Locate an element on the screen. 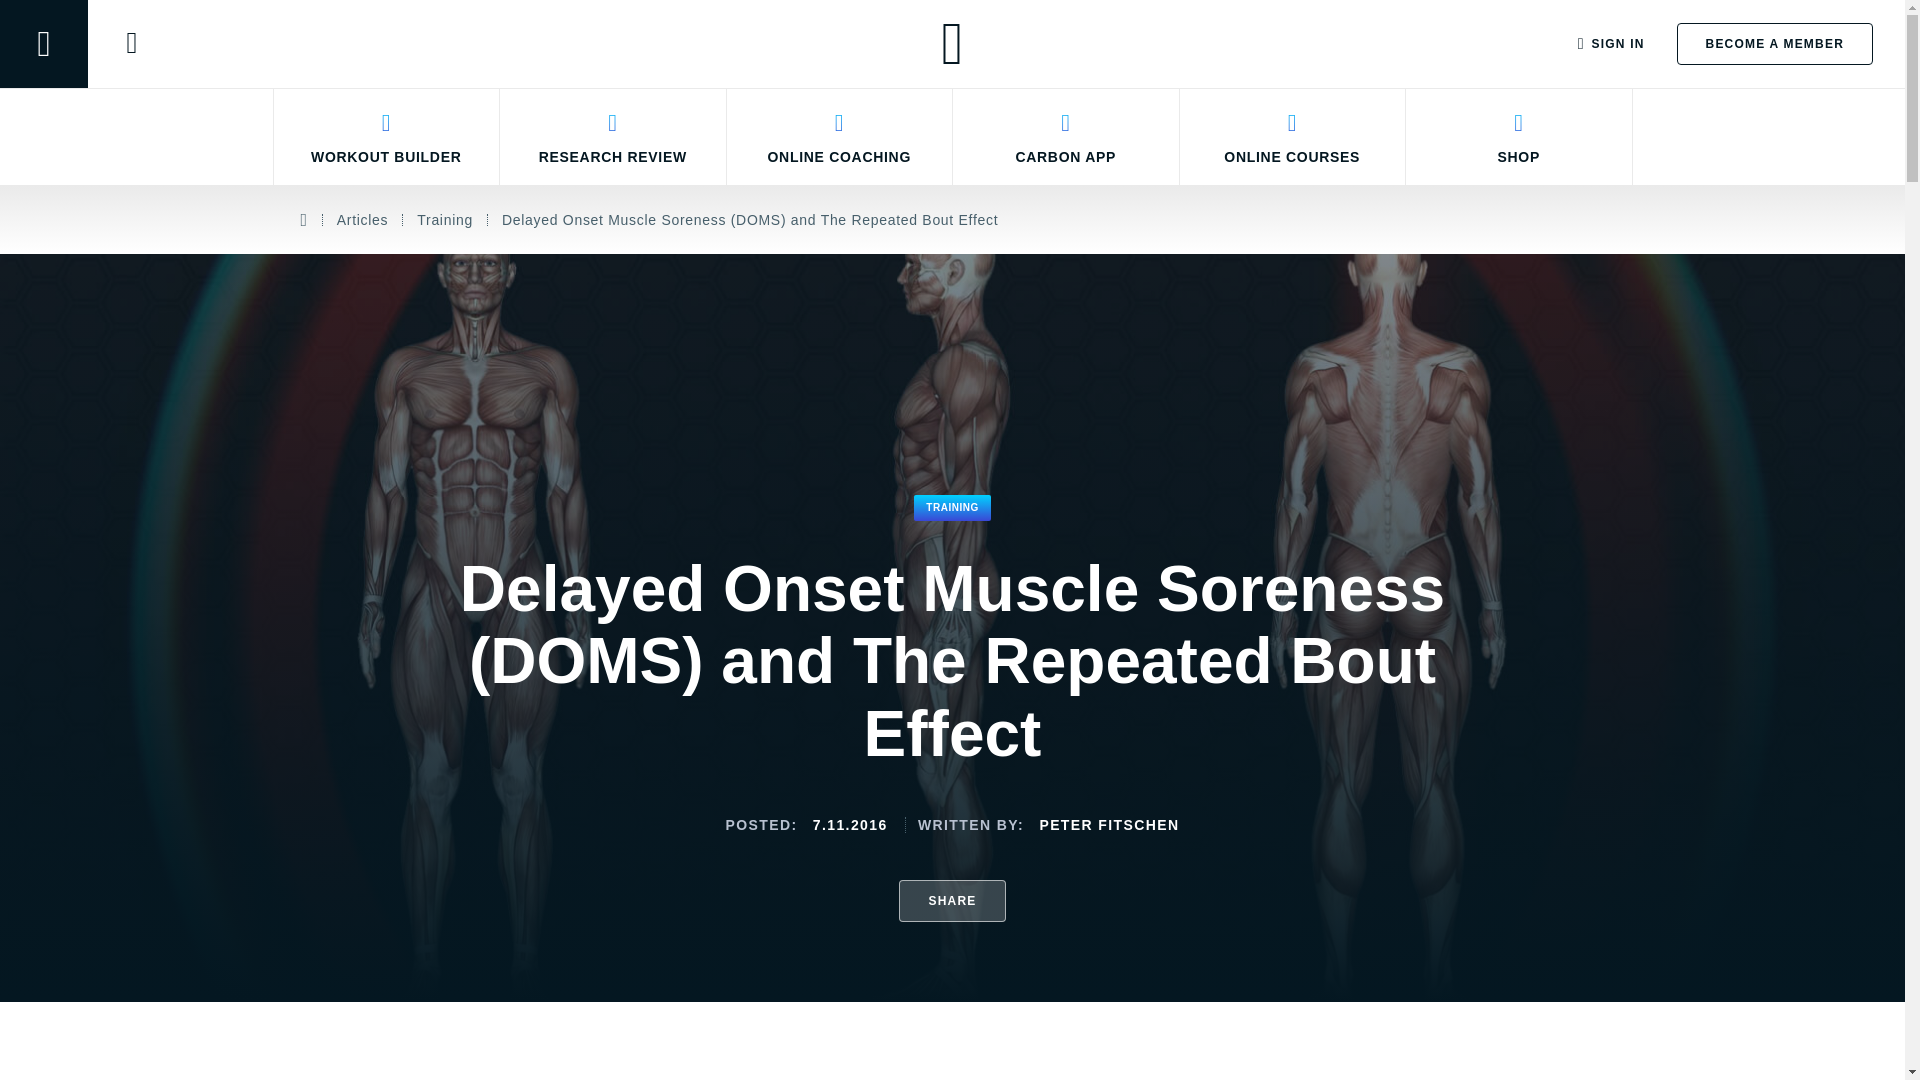 The image size is (1920, 1080). Research Review is located at coordinates (613, 136).